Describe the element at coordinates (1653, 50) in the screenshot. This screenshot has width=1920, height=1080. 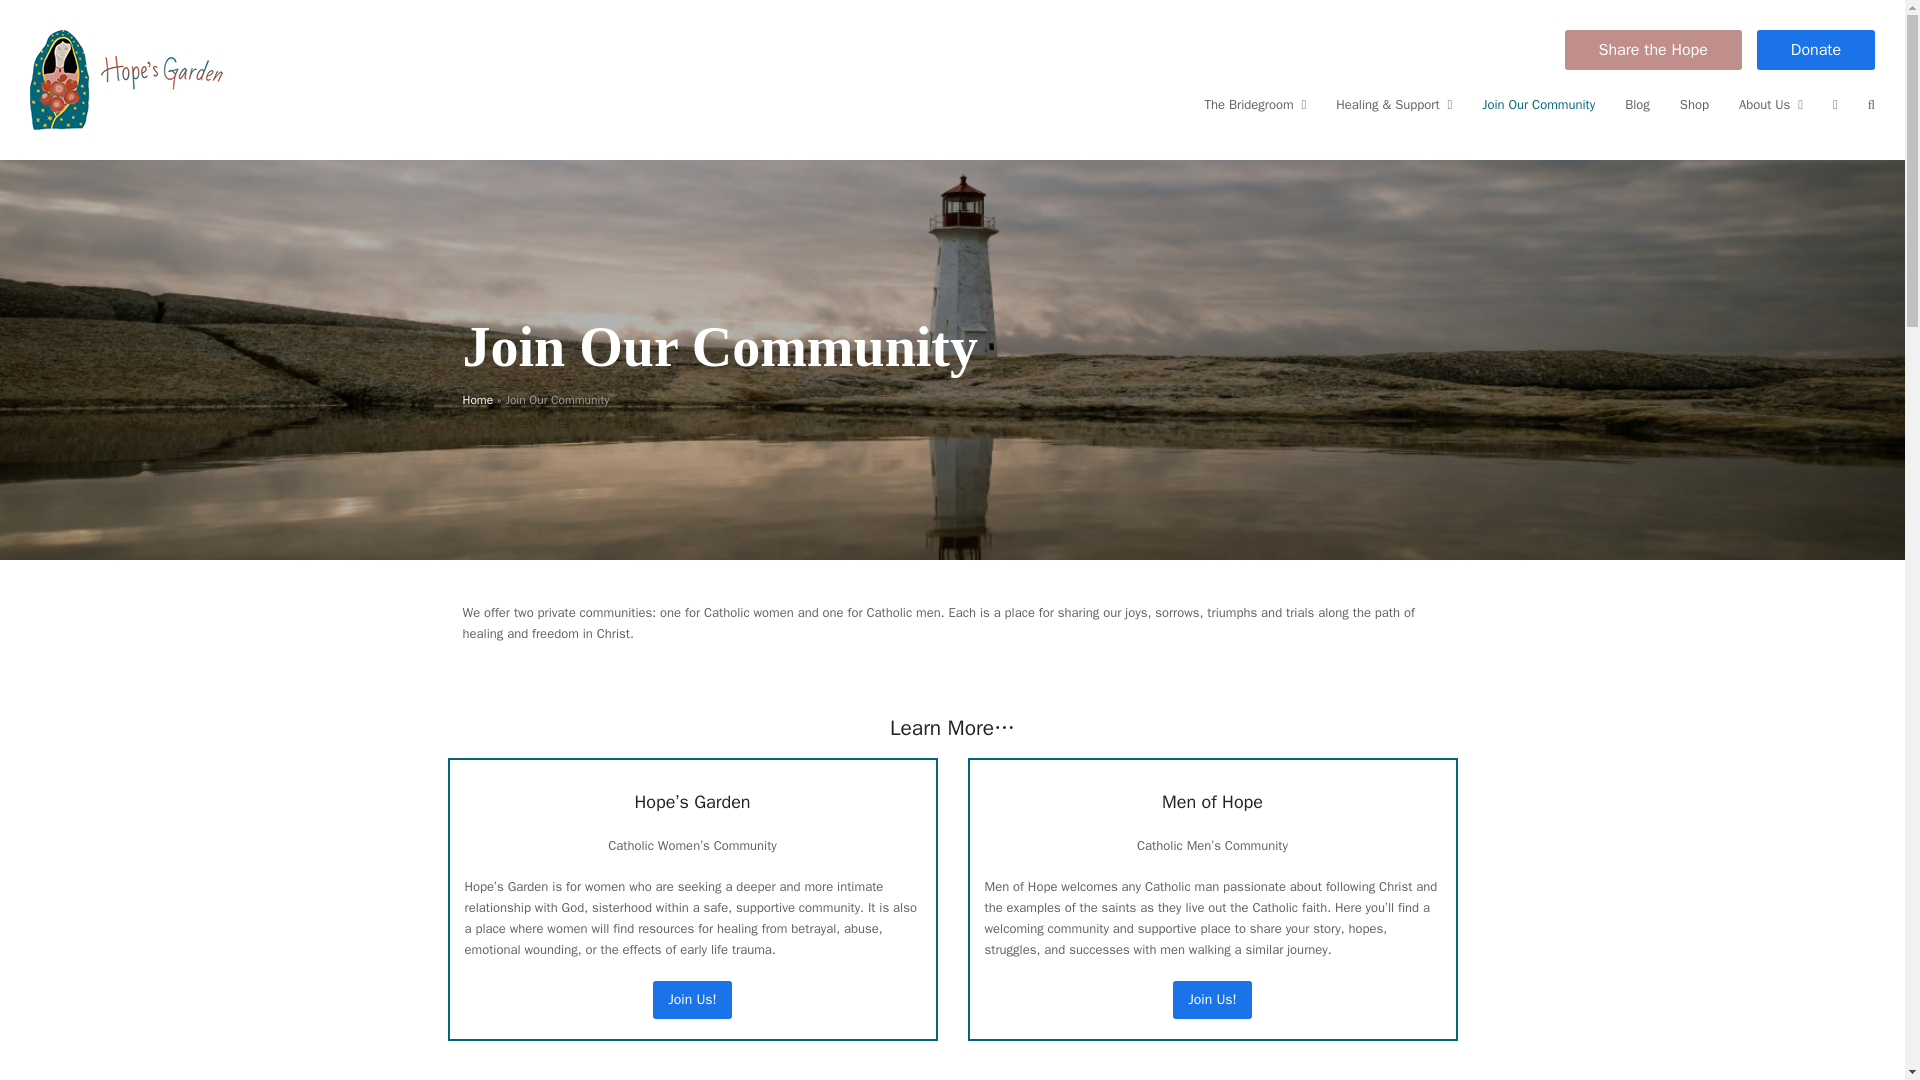
I see `Share the Hope` at that location.